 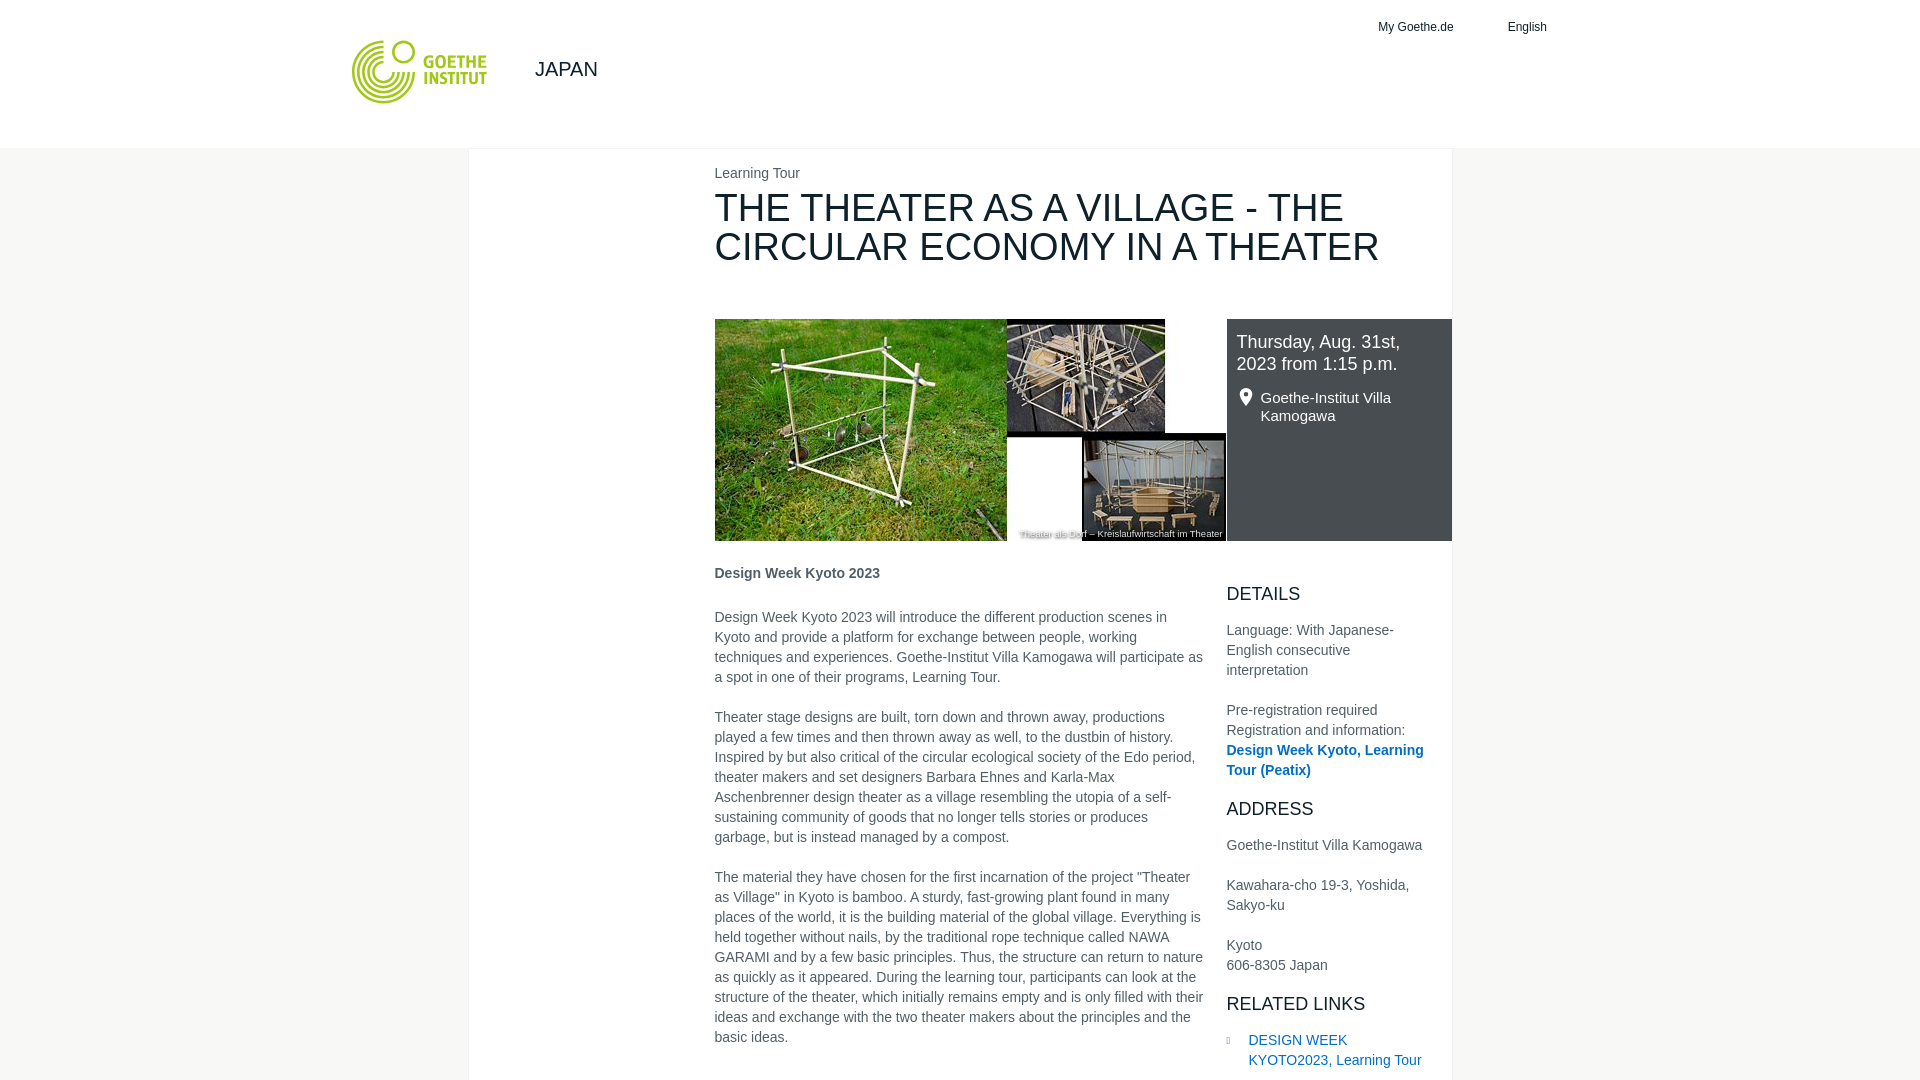 I want to click on My Goethe.de, so click(x=1412, y=26).